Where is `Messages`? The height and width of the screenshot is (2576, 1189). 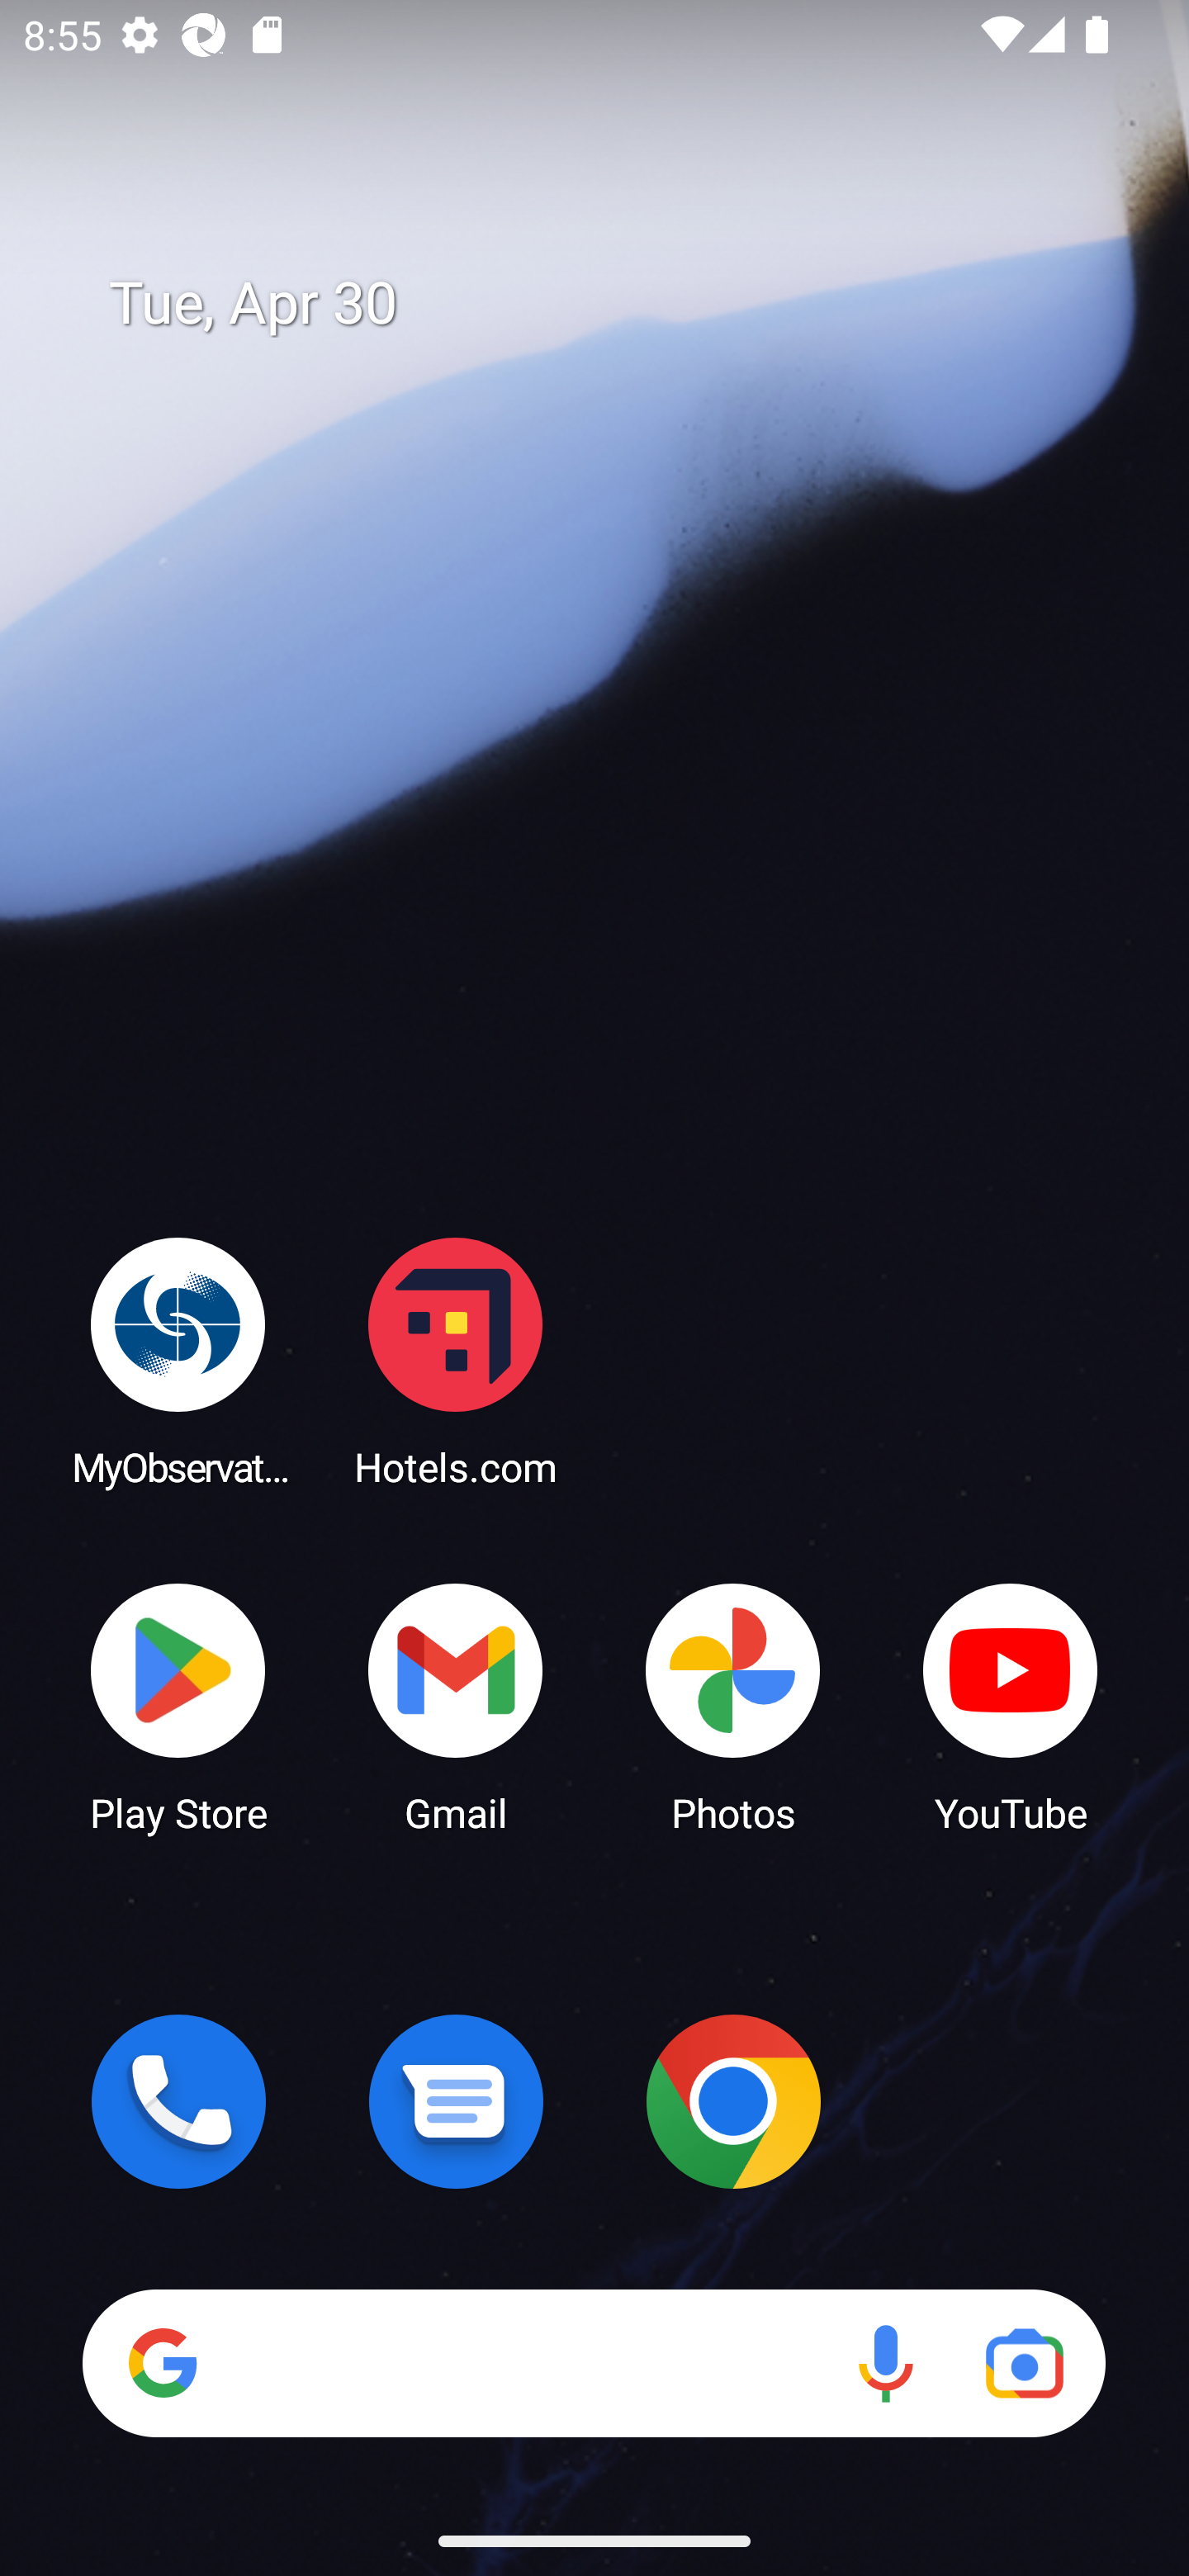 Messages is located at coordinates (456, 2101).